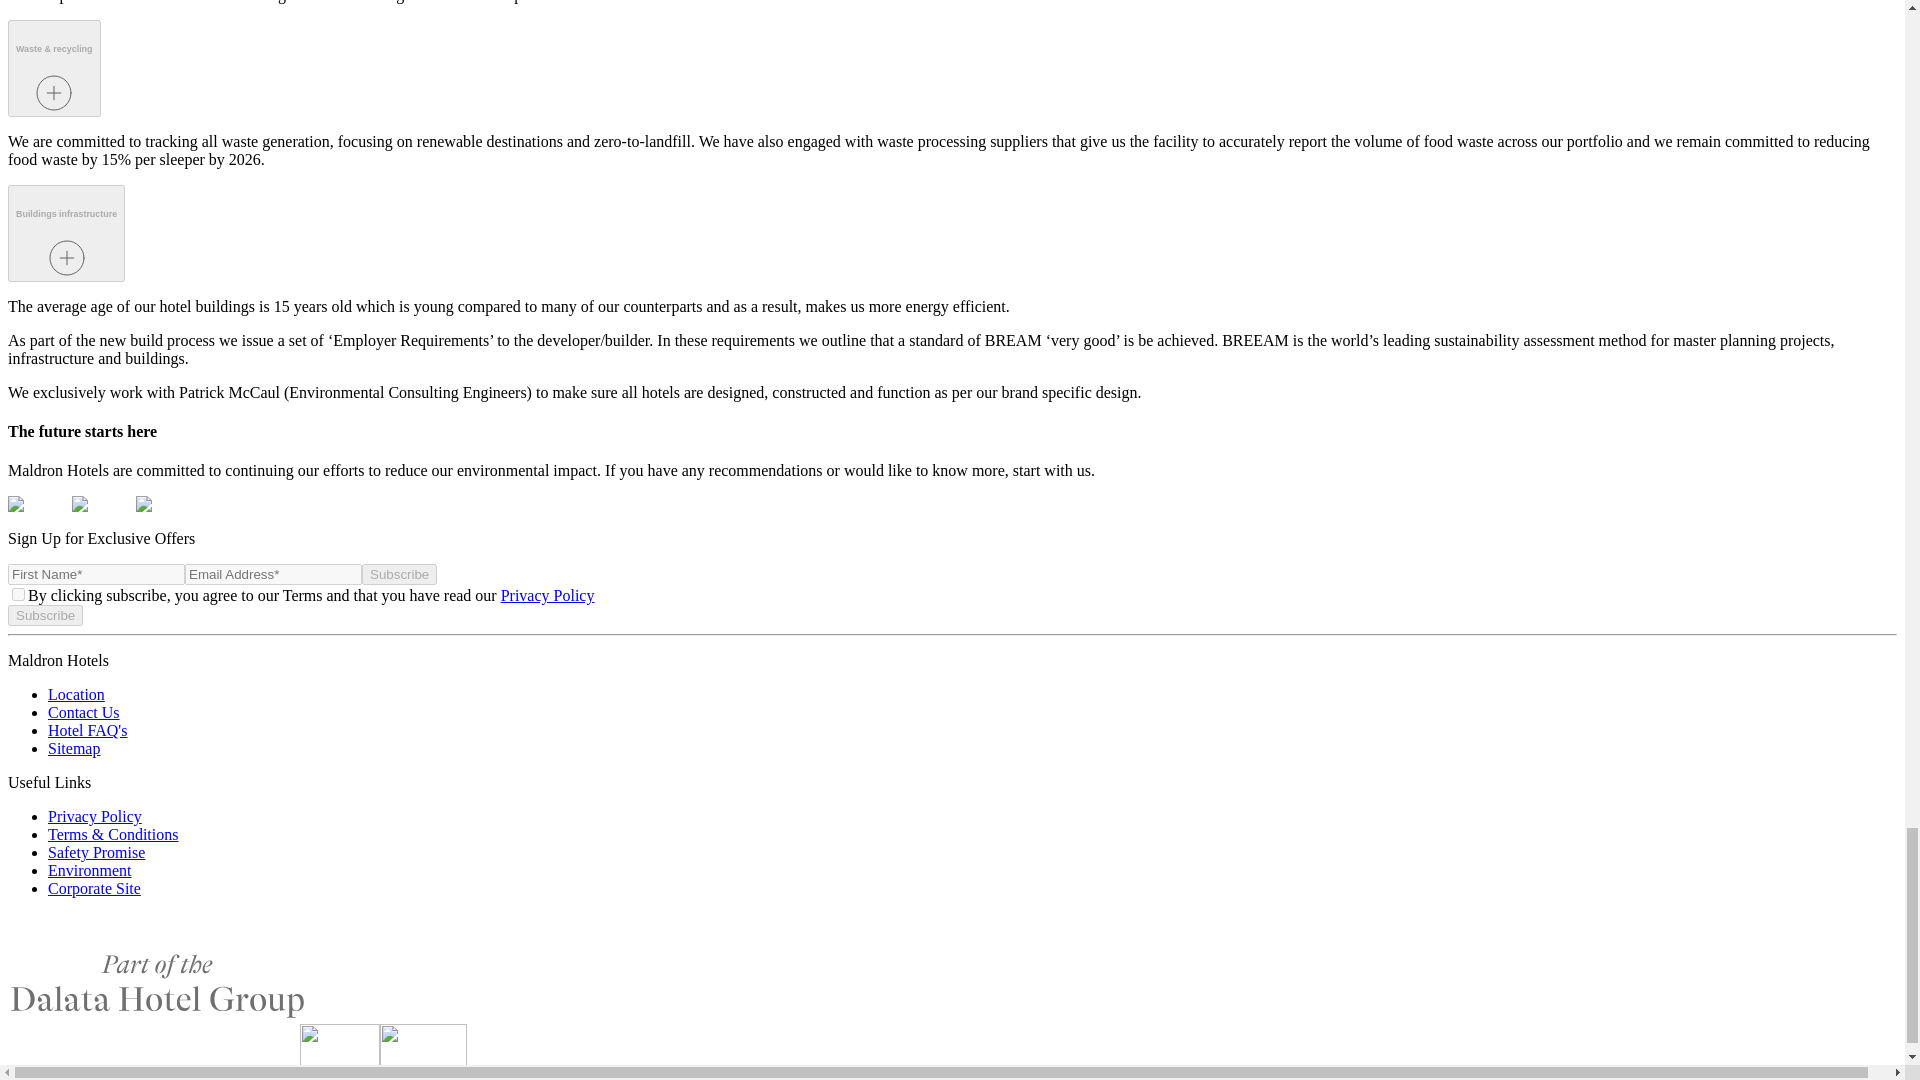  What do you see at coordinates (44, 615) in the screenshot?
I see `Subscribe` at bounding box center [44, 615].